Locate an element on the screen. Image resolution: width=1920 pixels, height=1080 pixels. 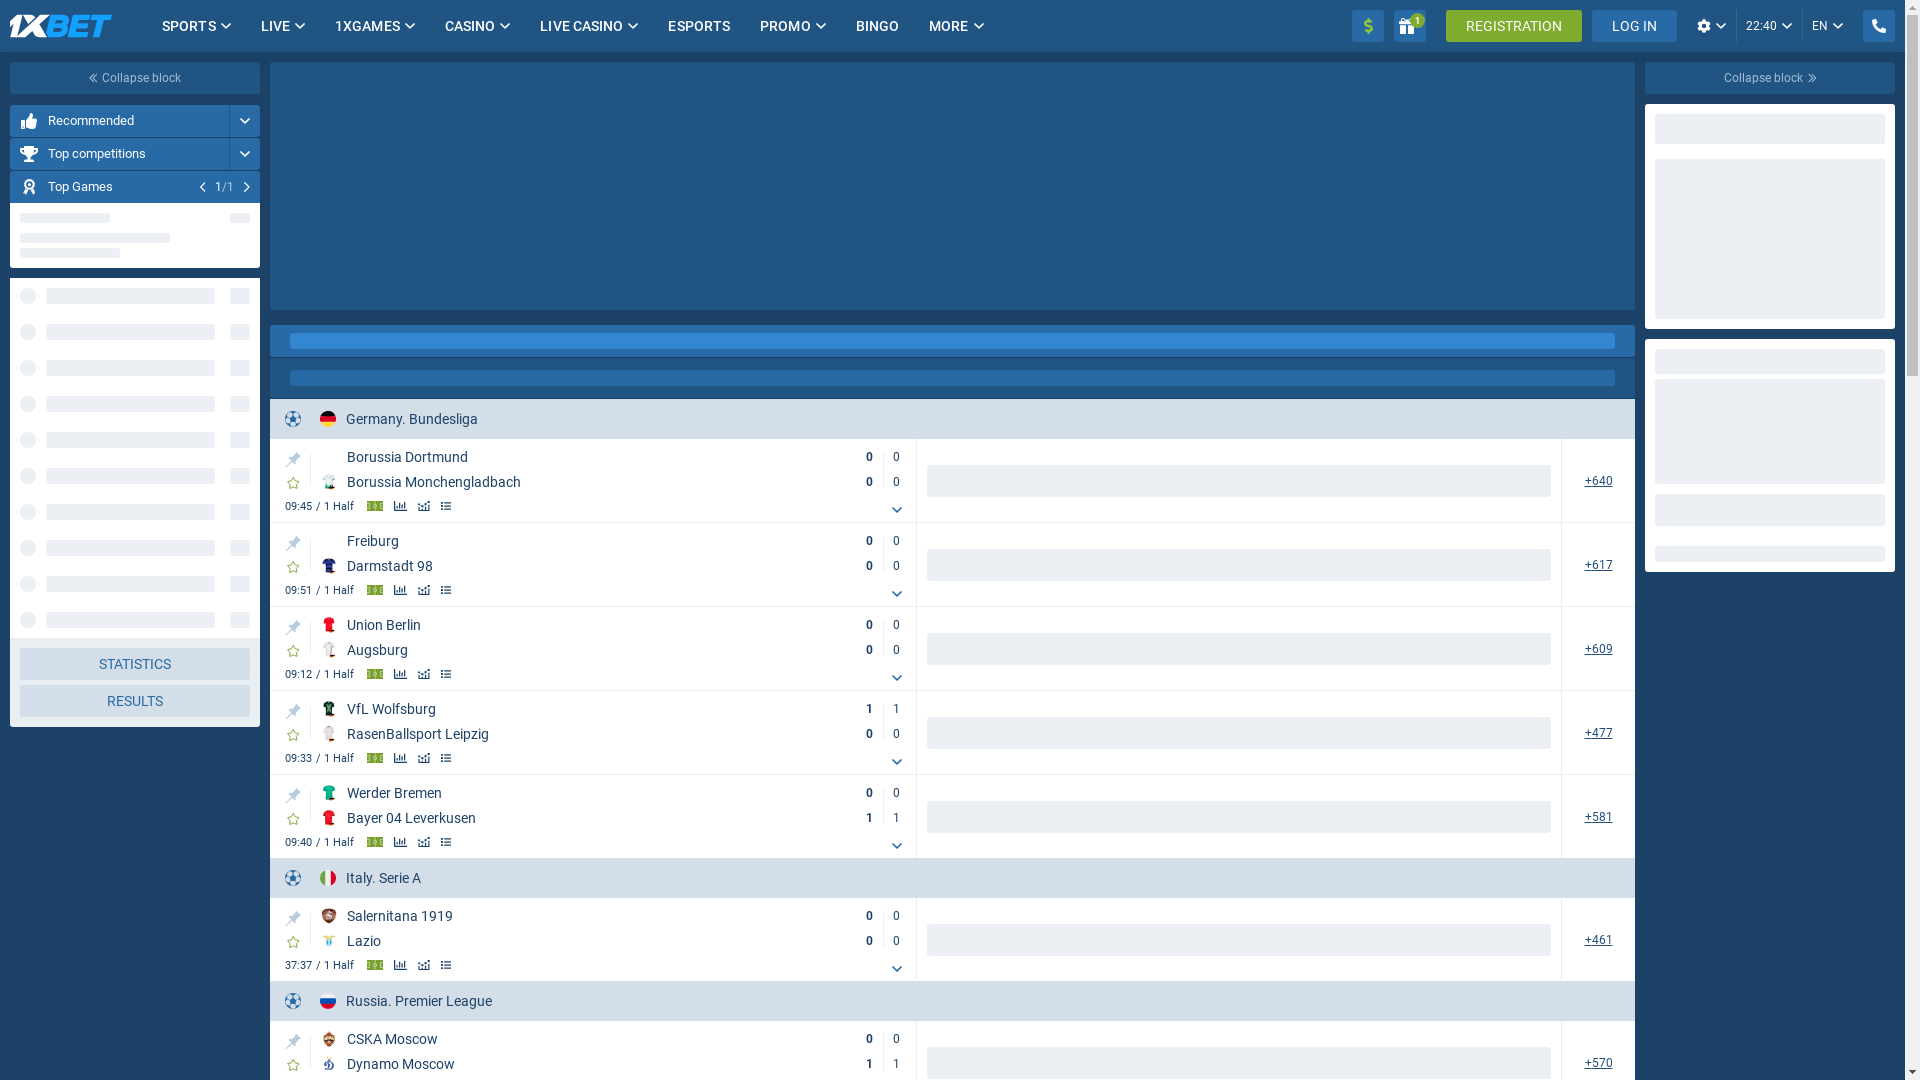
LIVE is located at coordinates (276, 26).